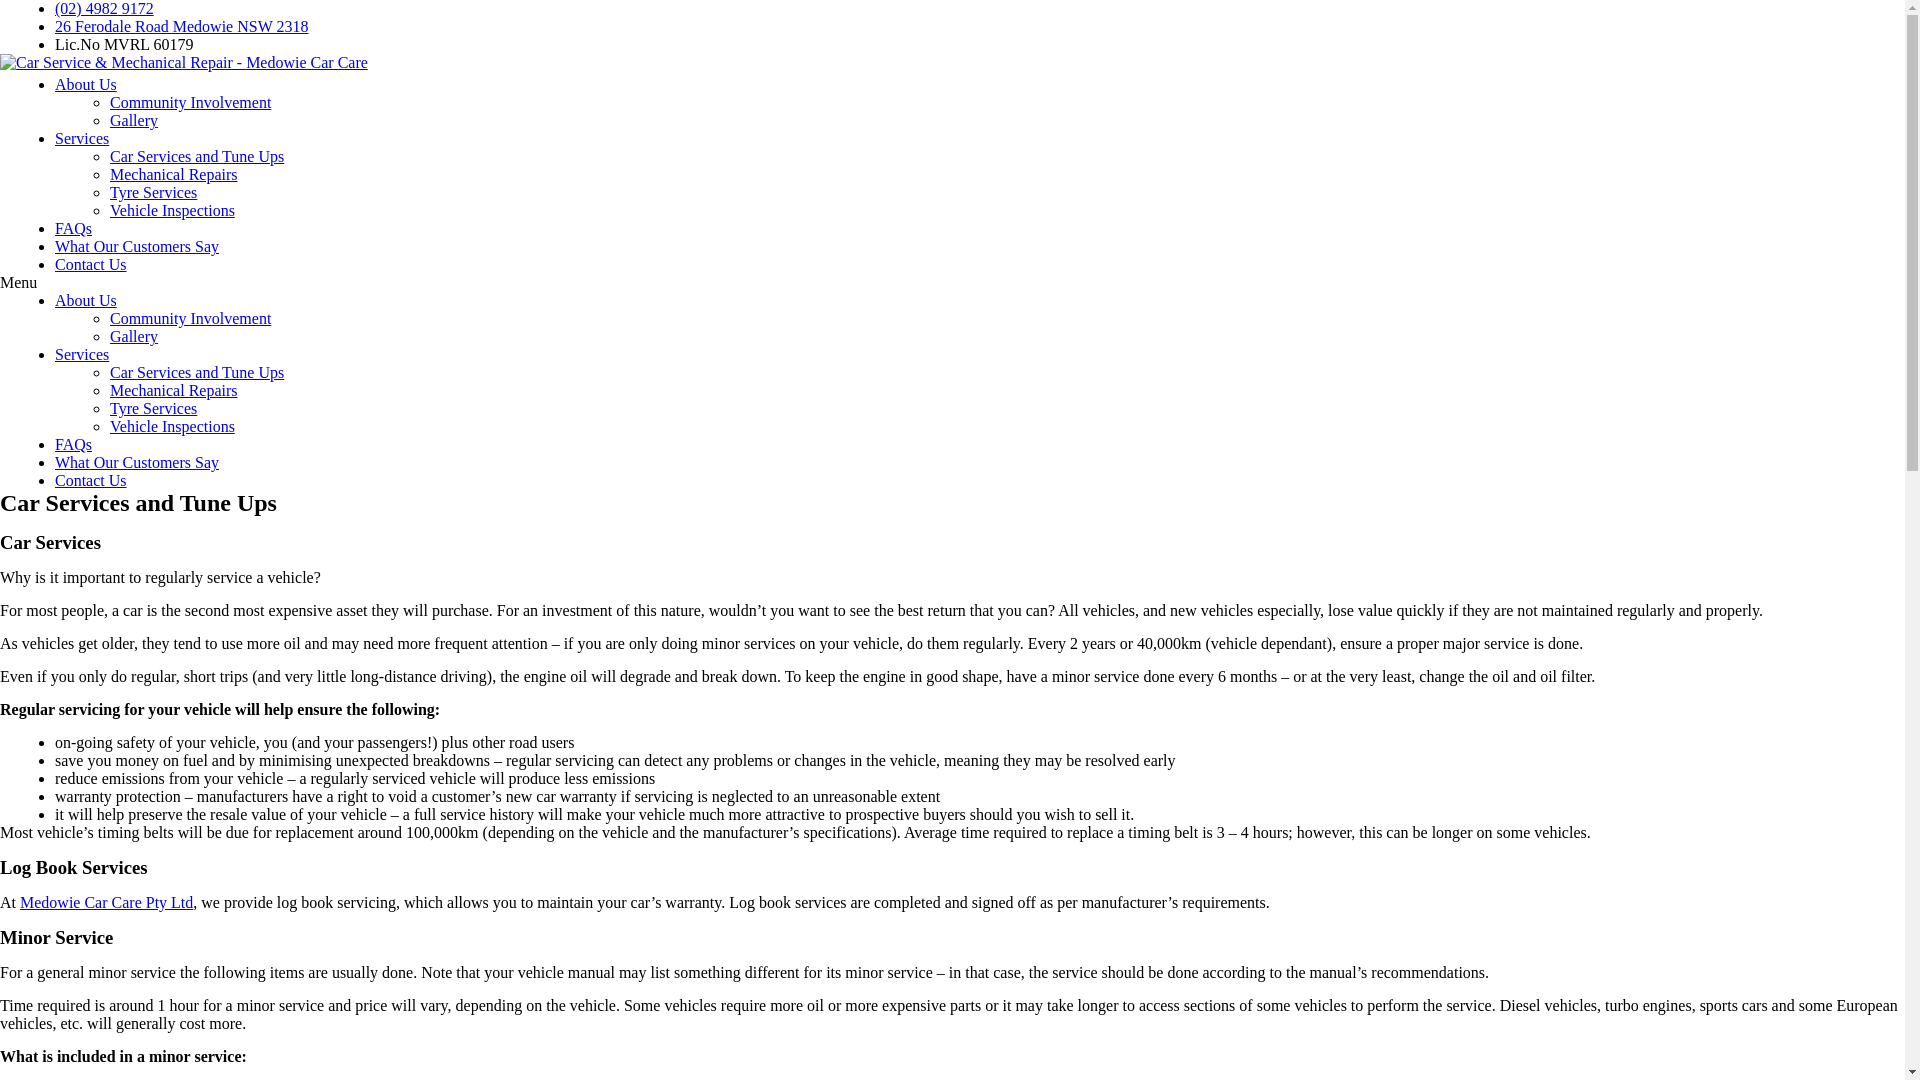 Image resolution: width=1920 pixels, height=1080 pixels. Describe the element at coordinates (134, 120) in the screenshot. I see `Gallery` at that location.